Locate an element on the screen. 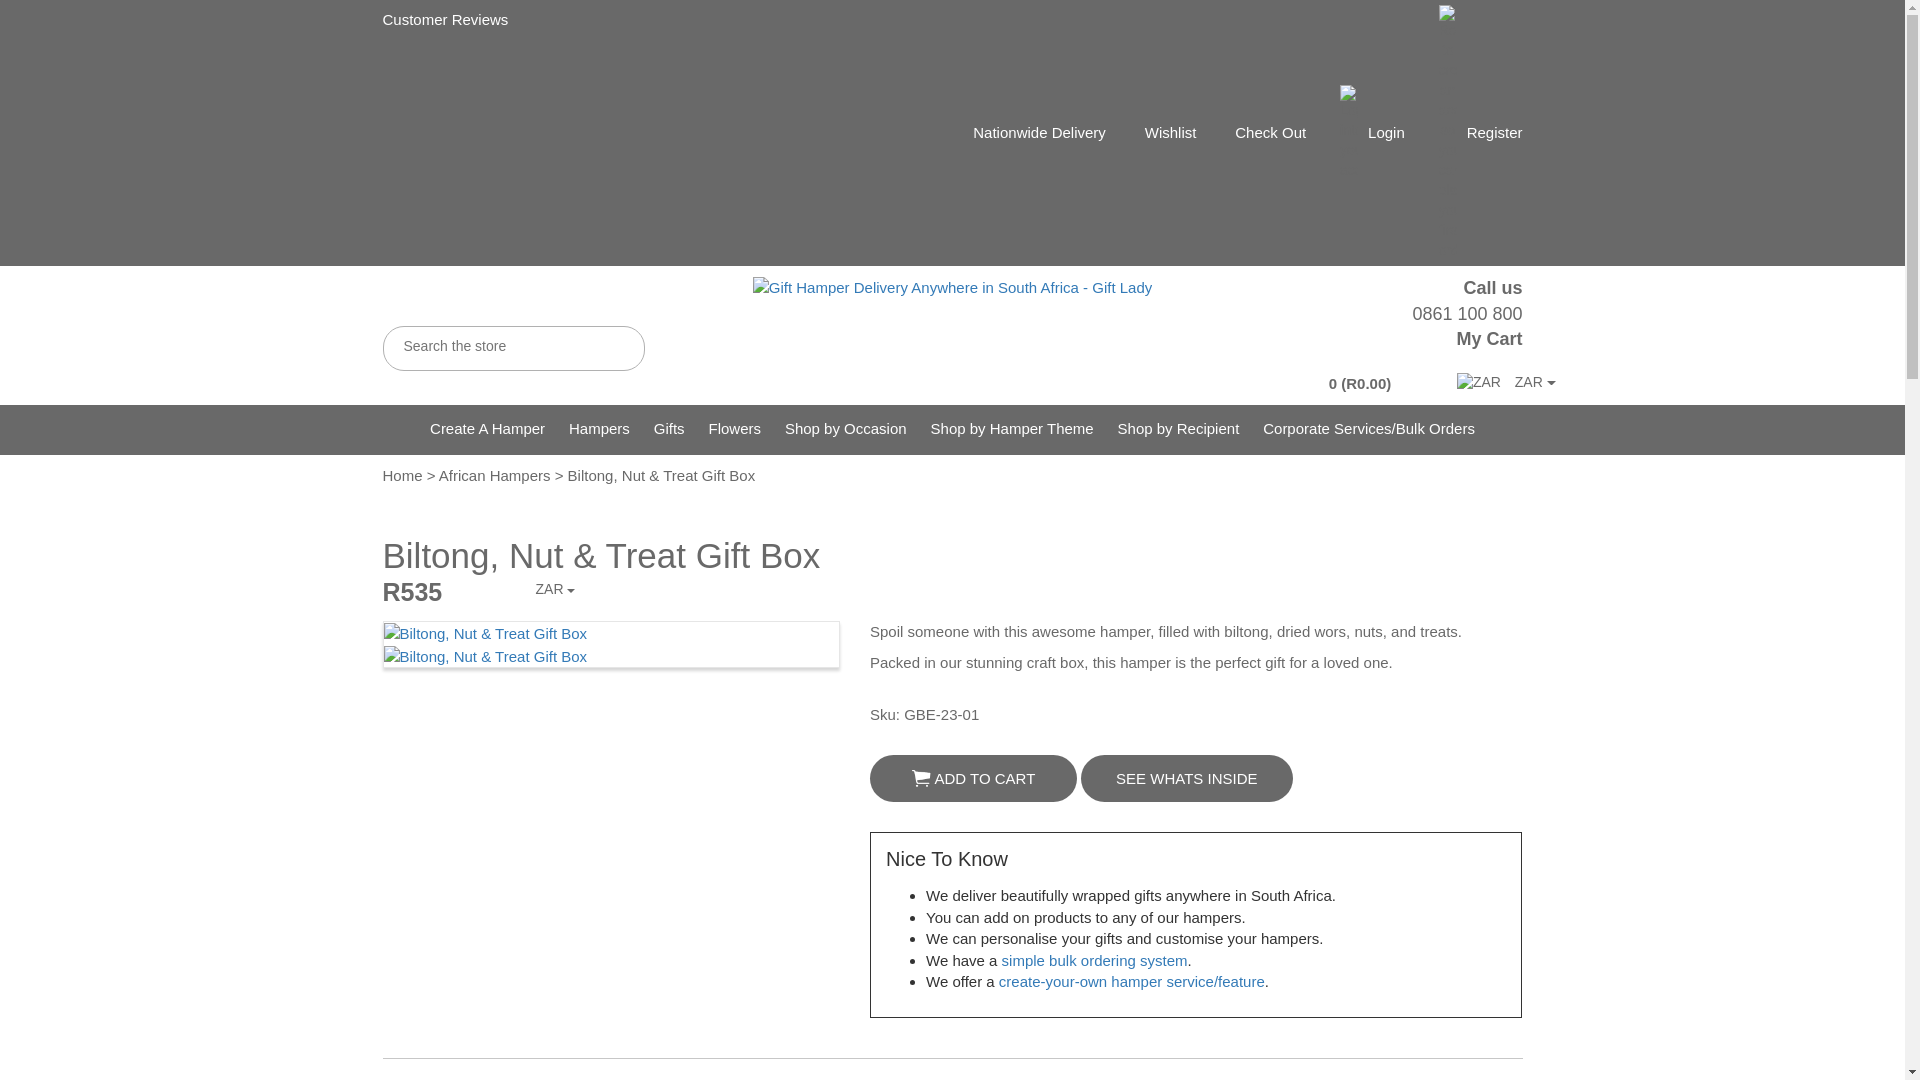  Flowers is located at coordinates (734, 428).